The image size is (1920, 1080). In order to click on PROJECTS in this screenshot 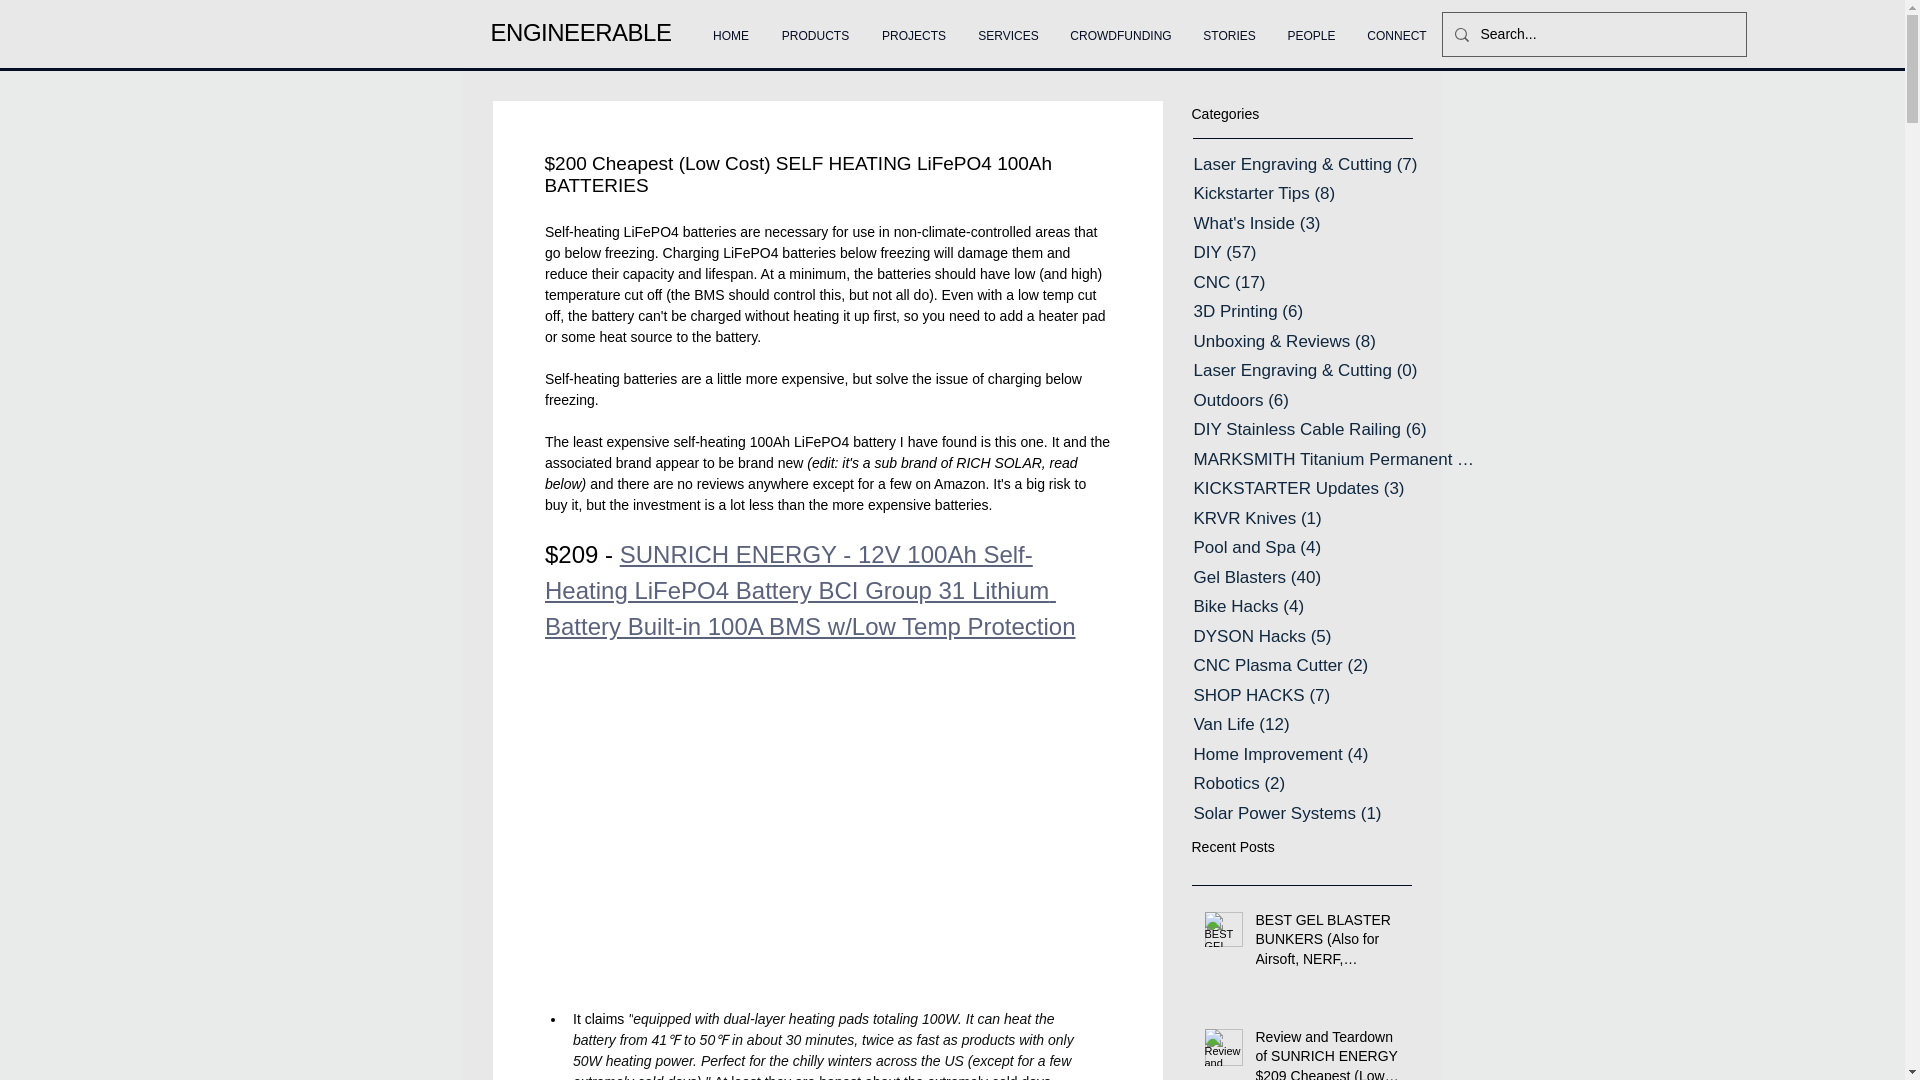, I will do `click(914, 26)`.